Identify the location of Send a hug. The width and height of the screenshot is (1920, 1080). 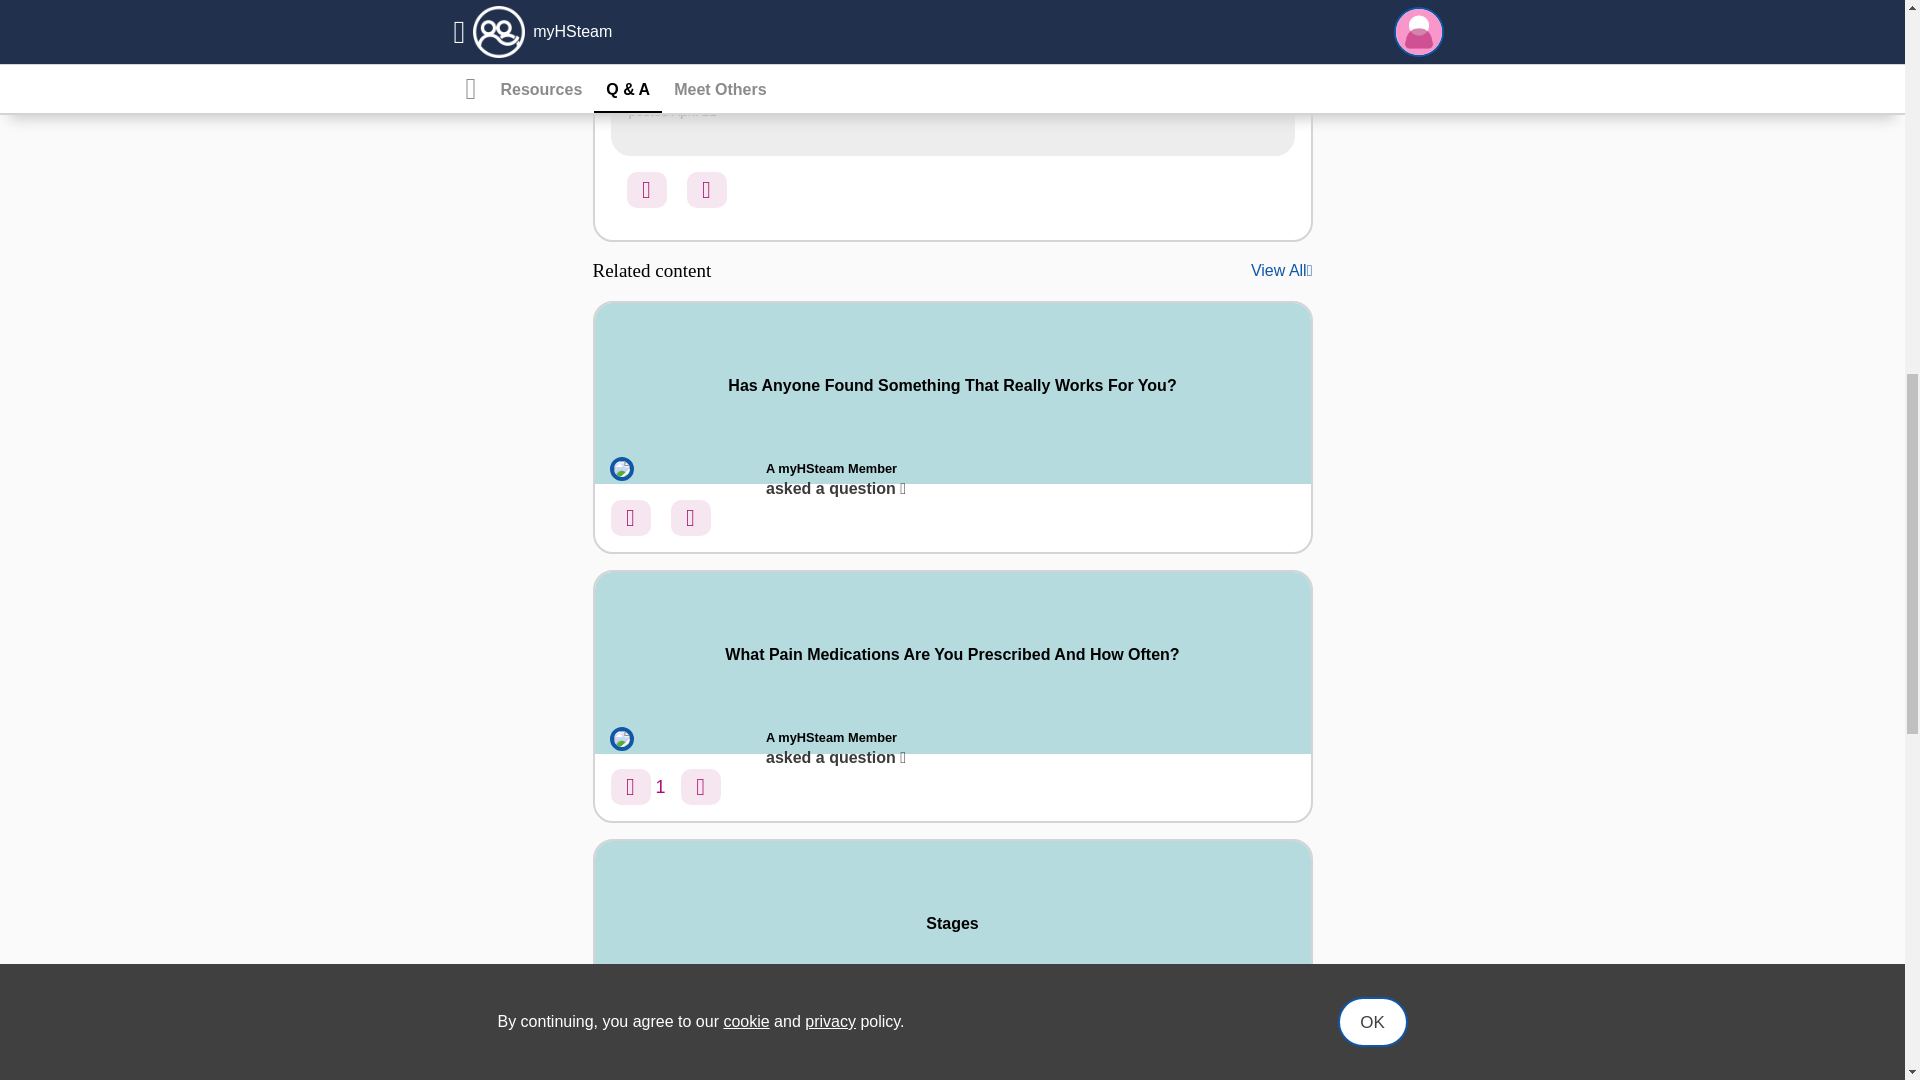
(701, 786).